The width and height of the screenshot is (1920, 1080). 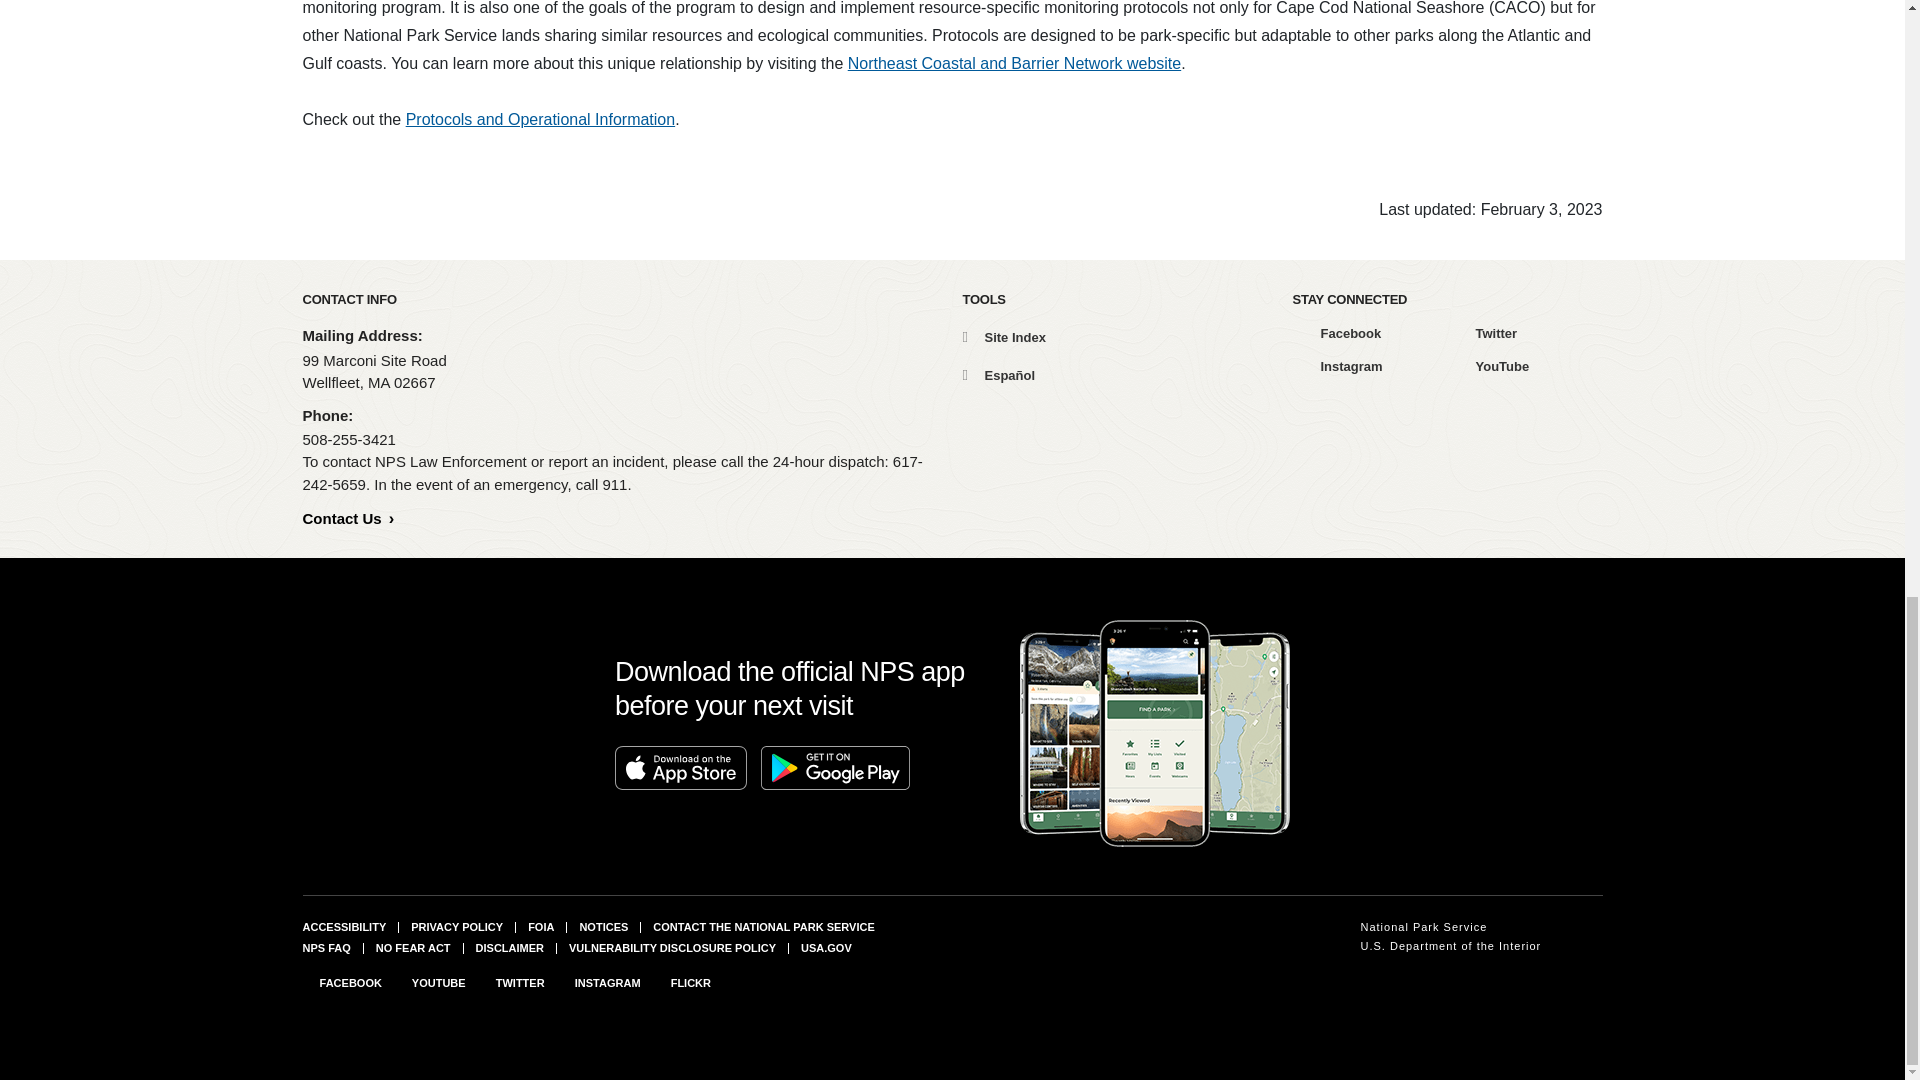 I want to click on National Park Service frequently asked questions, so click(x=325, y=947).